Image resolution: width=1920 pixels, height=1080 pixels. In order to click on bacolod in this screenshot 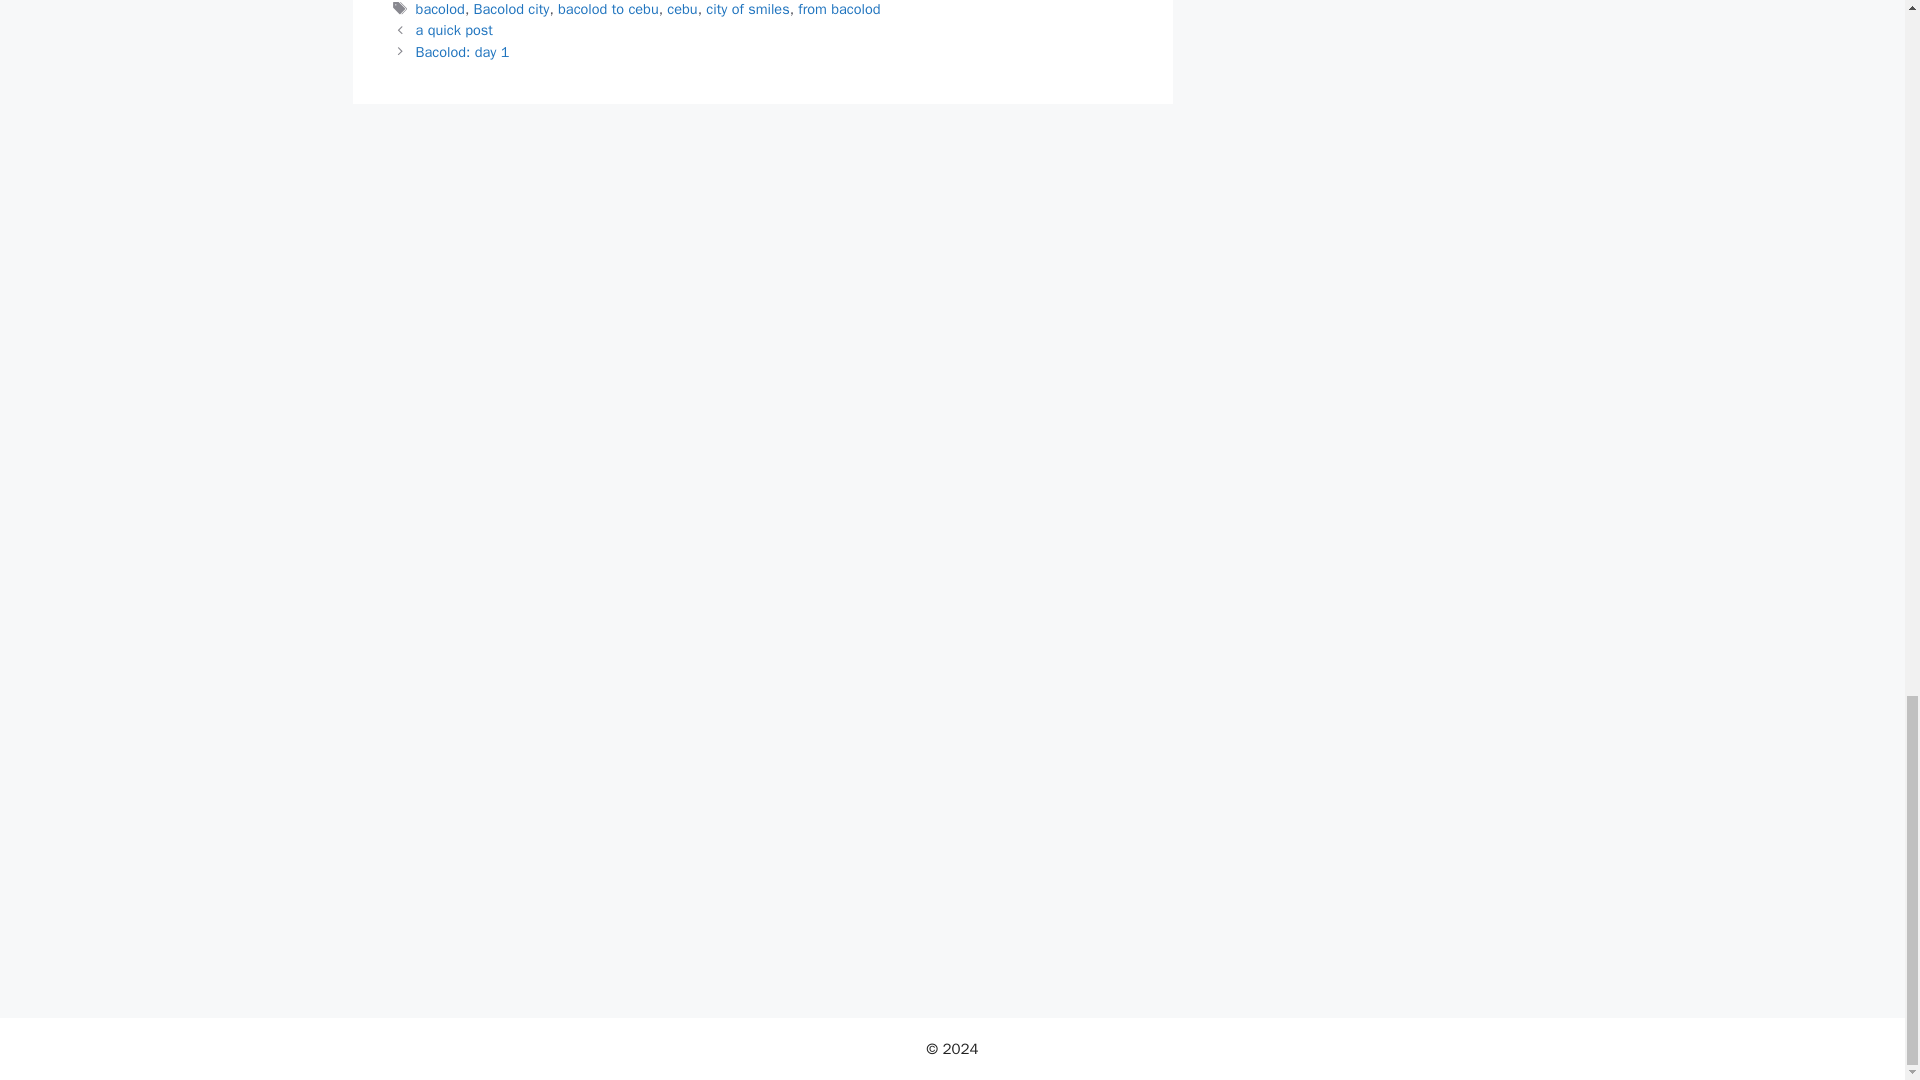, I will do `click(440, 9)`.